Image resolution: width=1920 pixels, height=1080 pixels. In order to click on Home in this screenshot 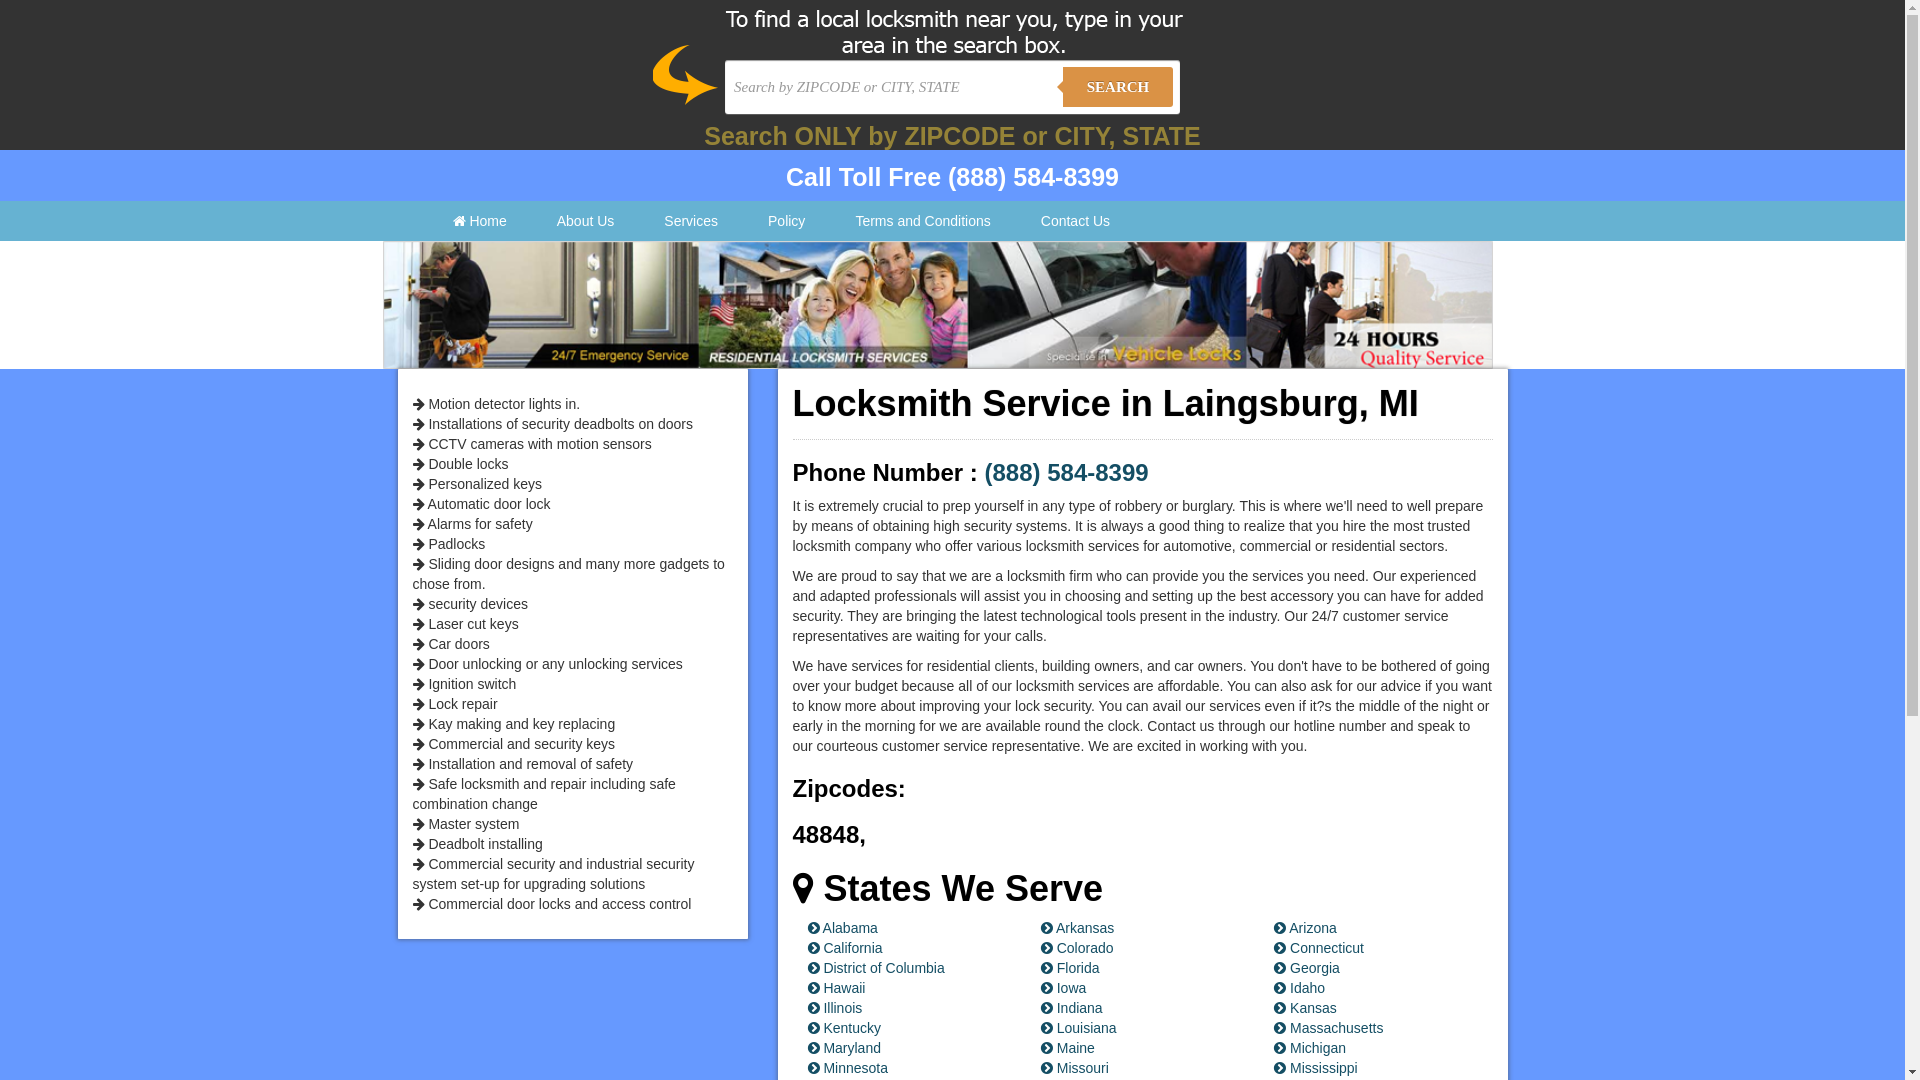, I will do `click(480, 221)`.